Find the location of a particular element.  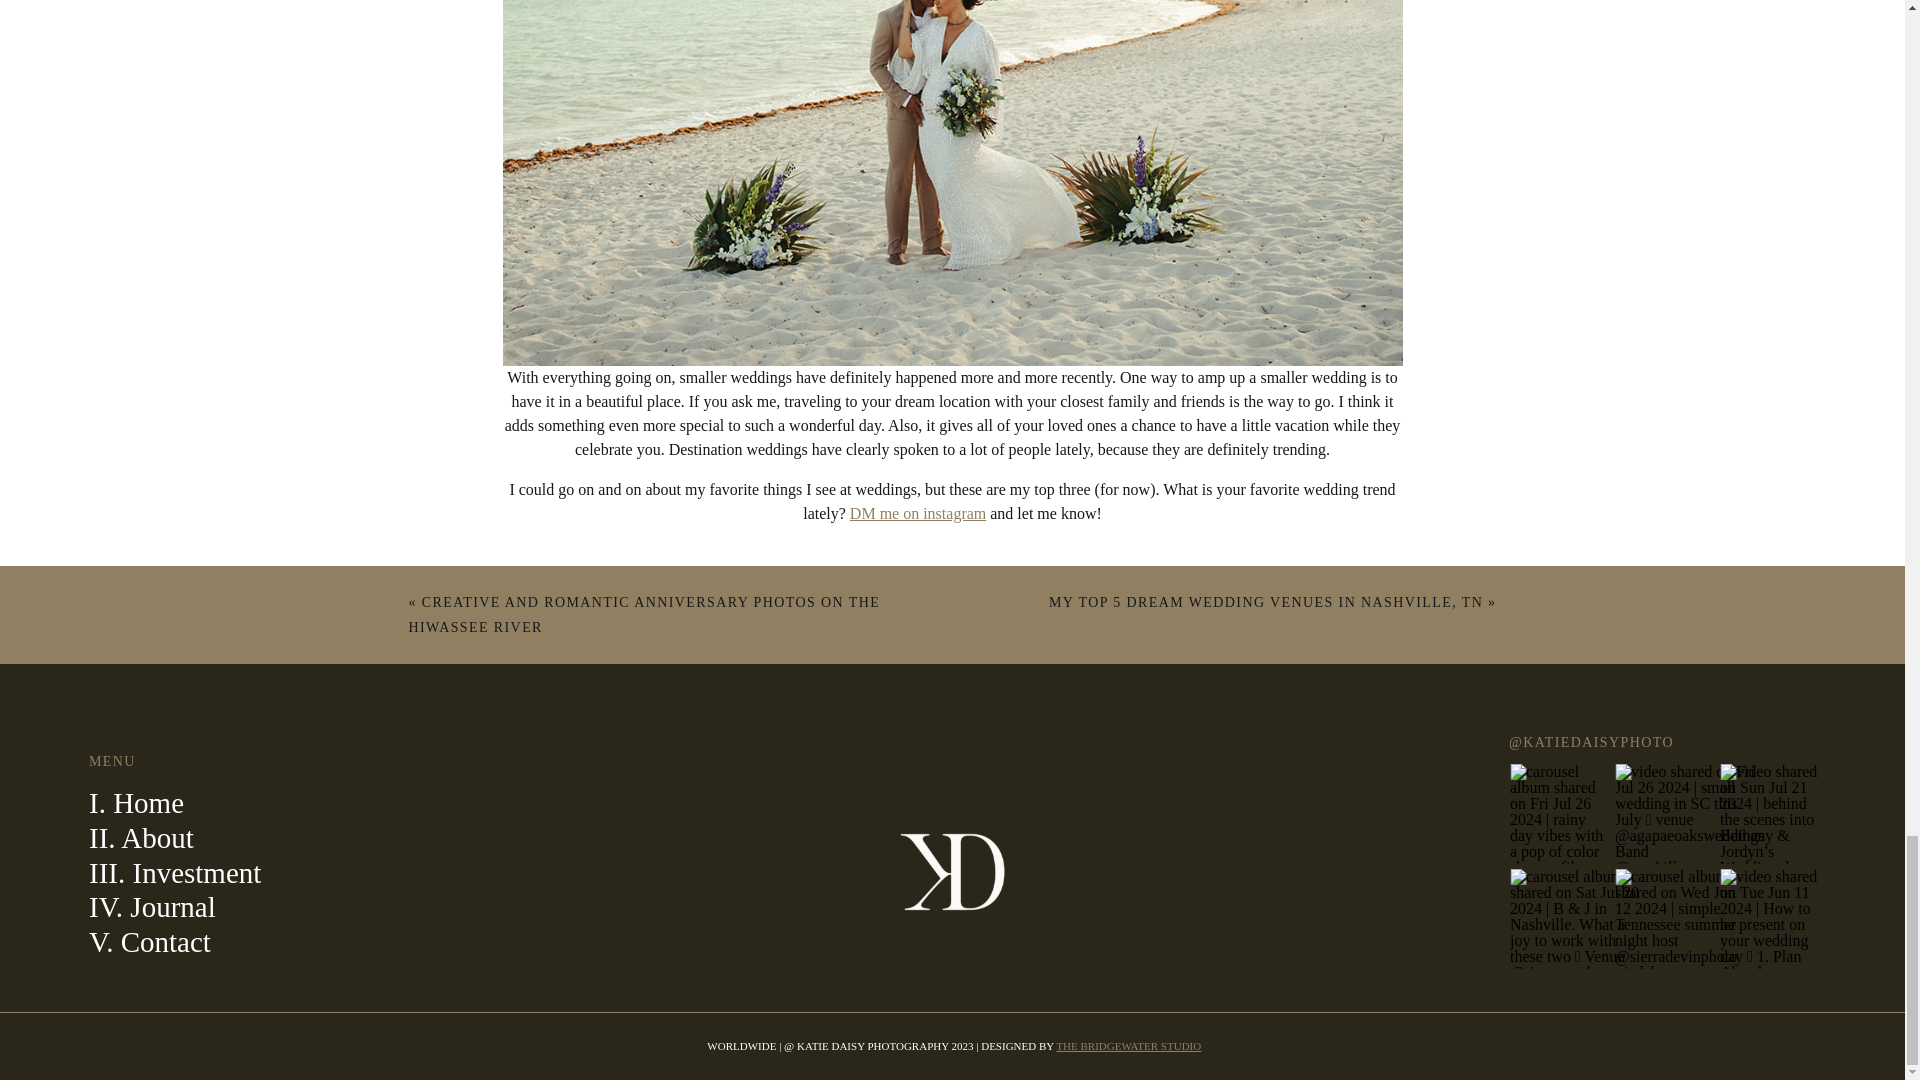

II. About is located at coordinates (140, 838).